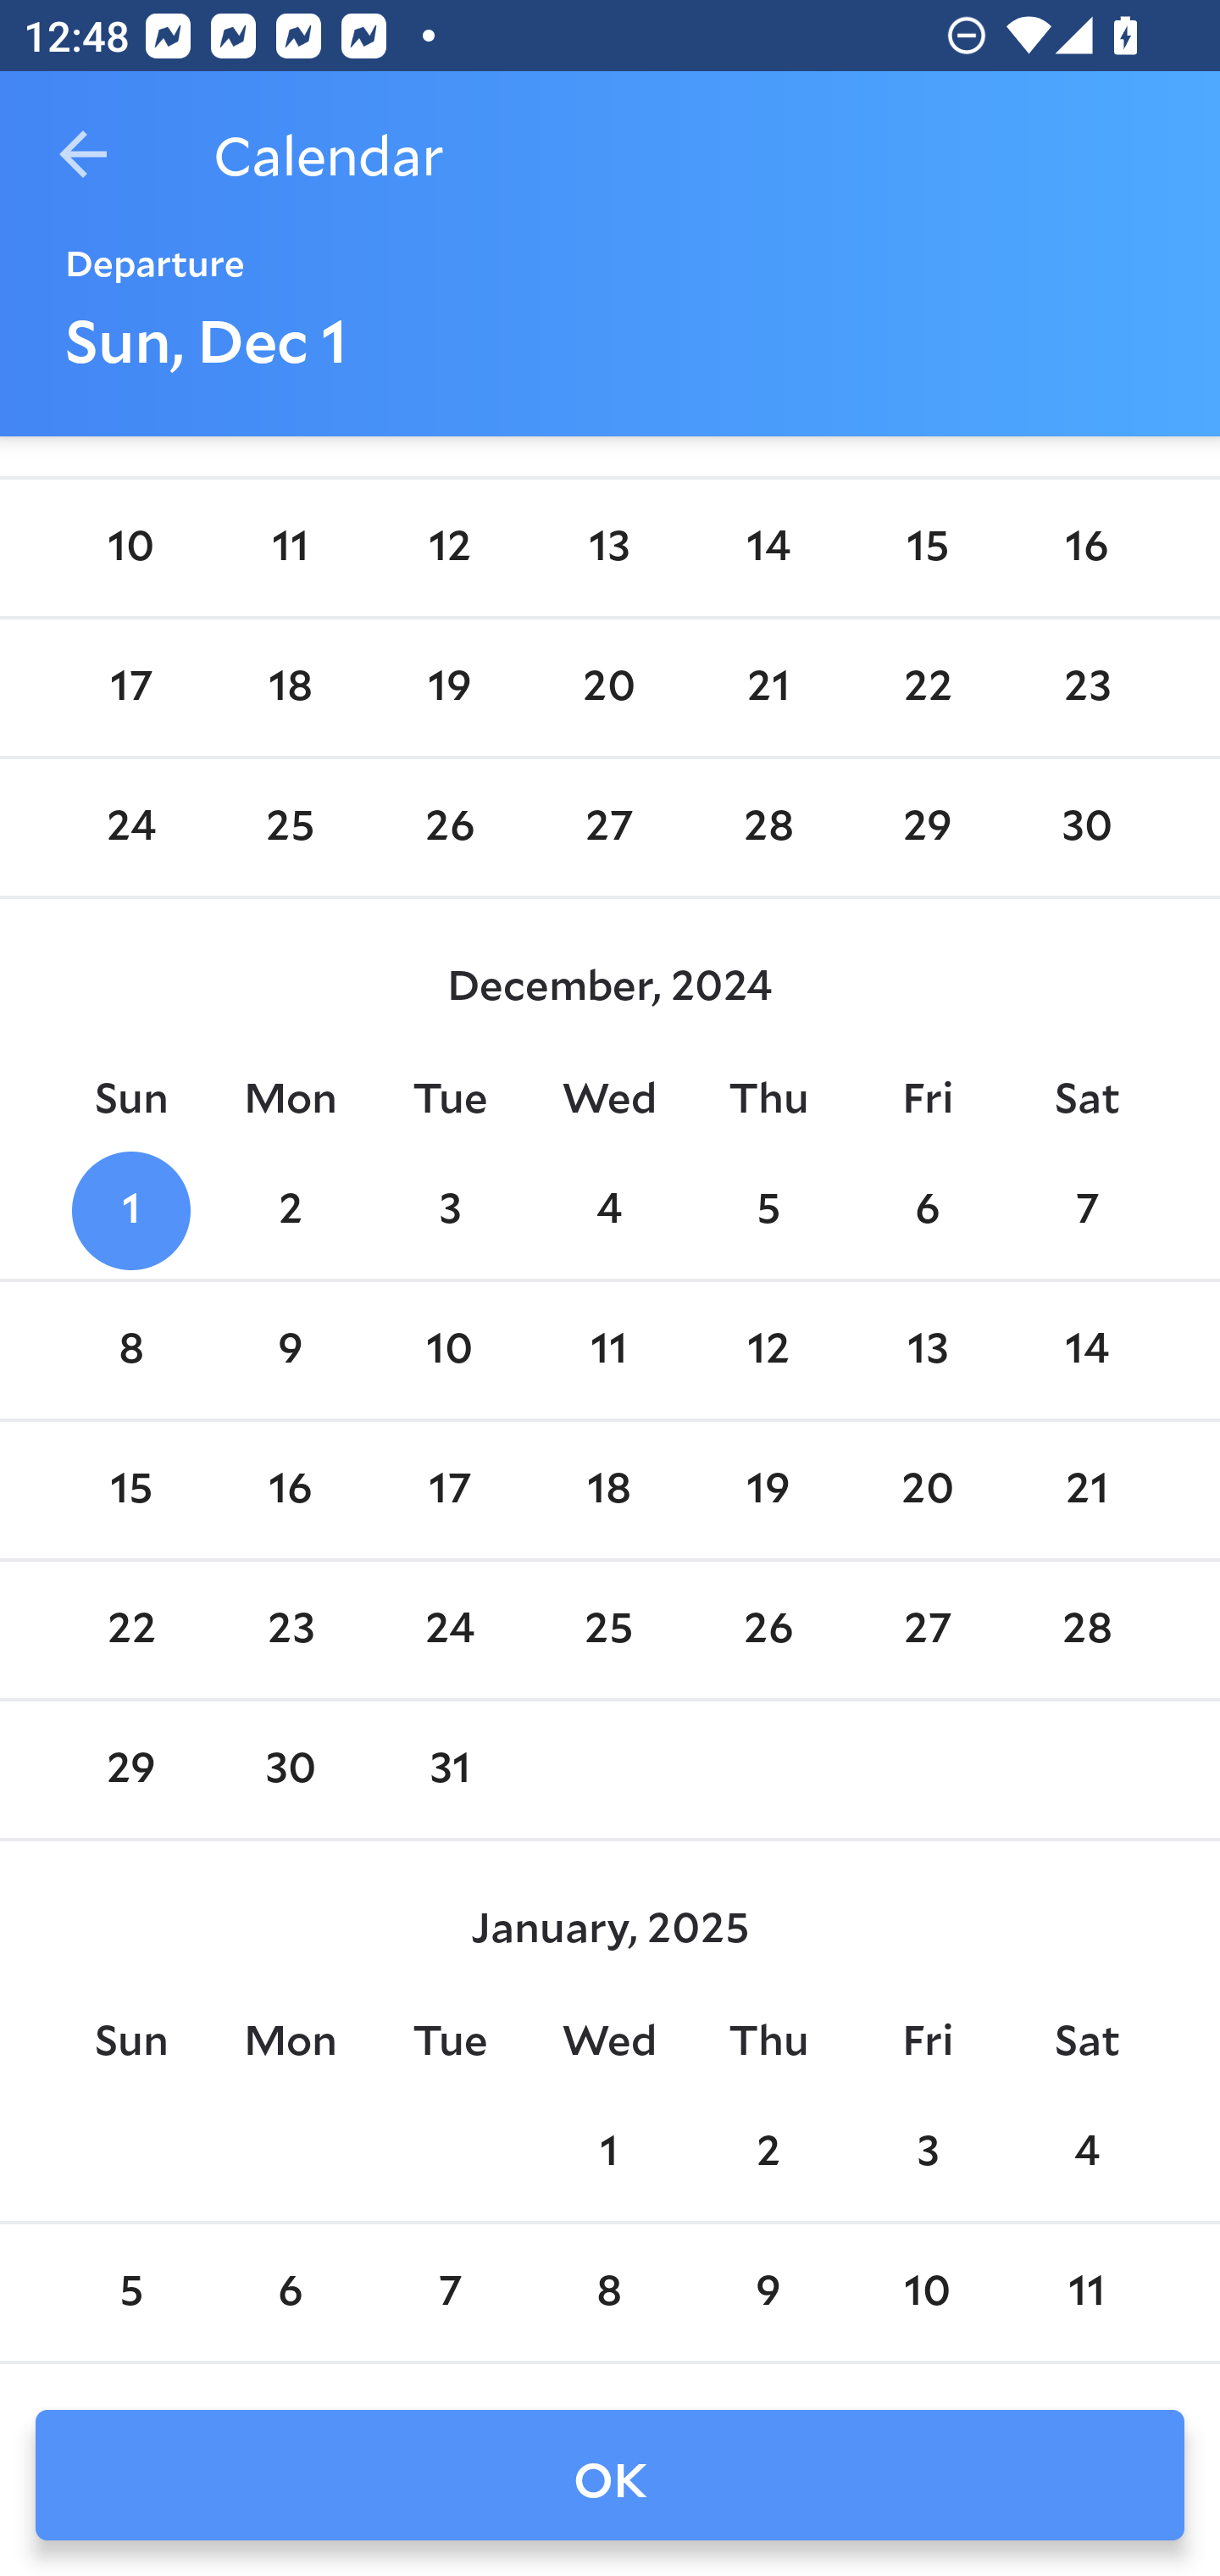 The width and height of the screenshot is (1220, 2576). I want to click on 16, so click(291, 1491).